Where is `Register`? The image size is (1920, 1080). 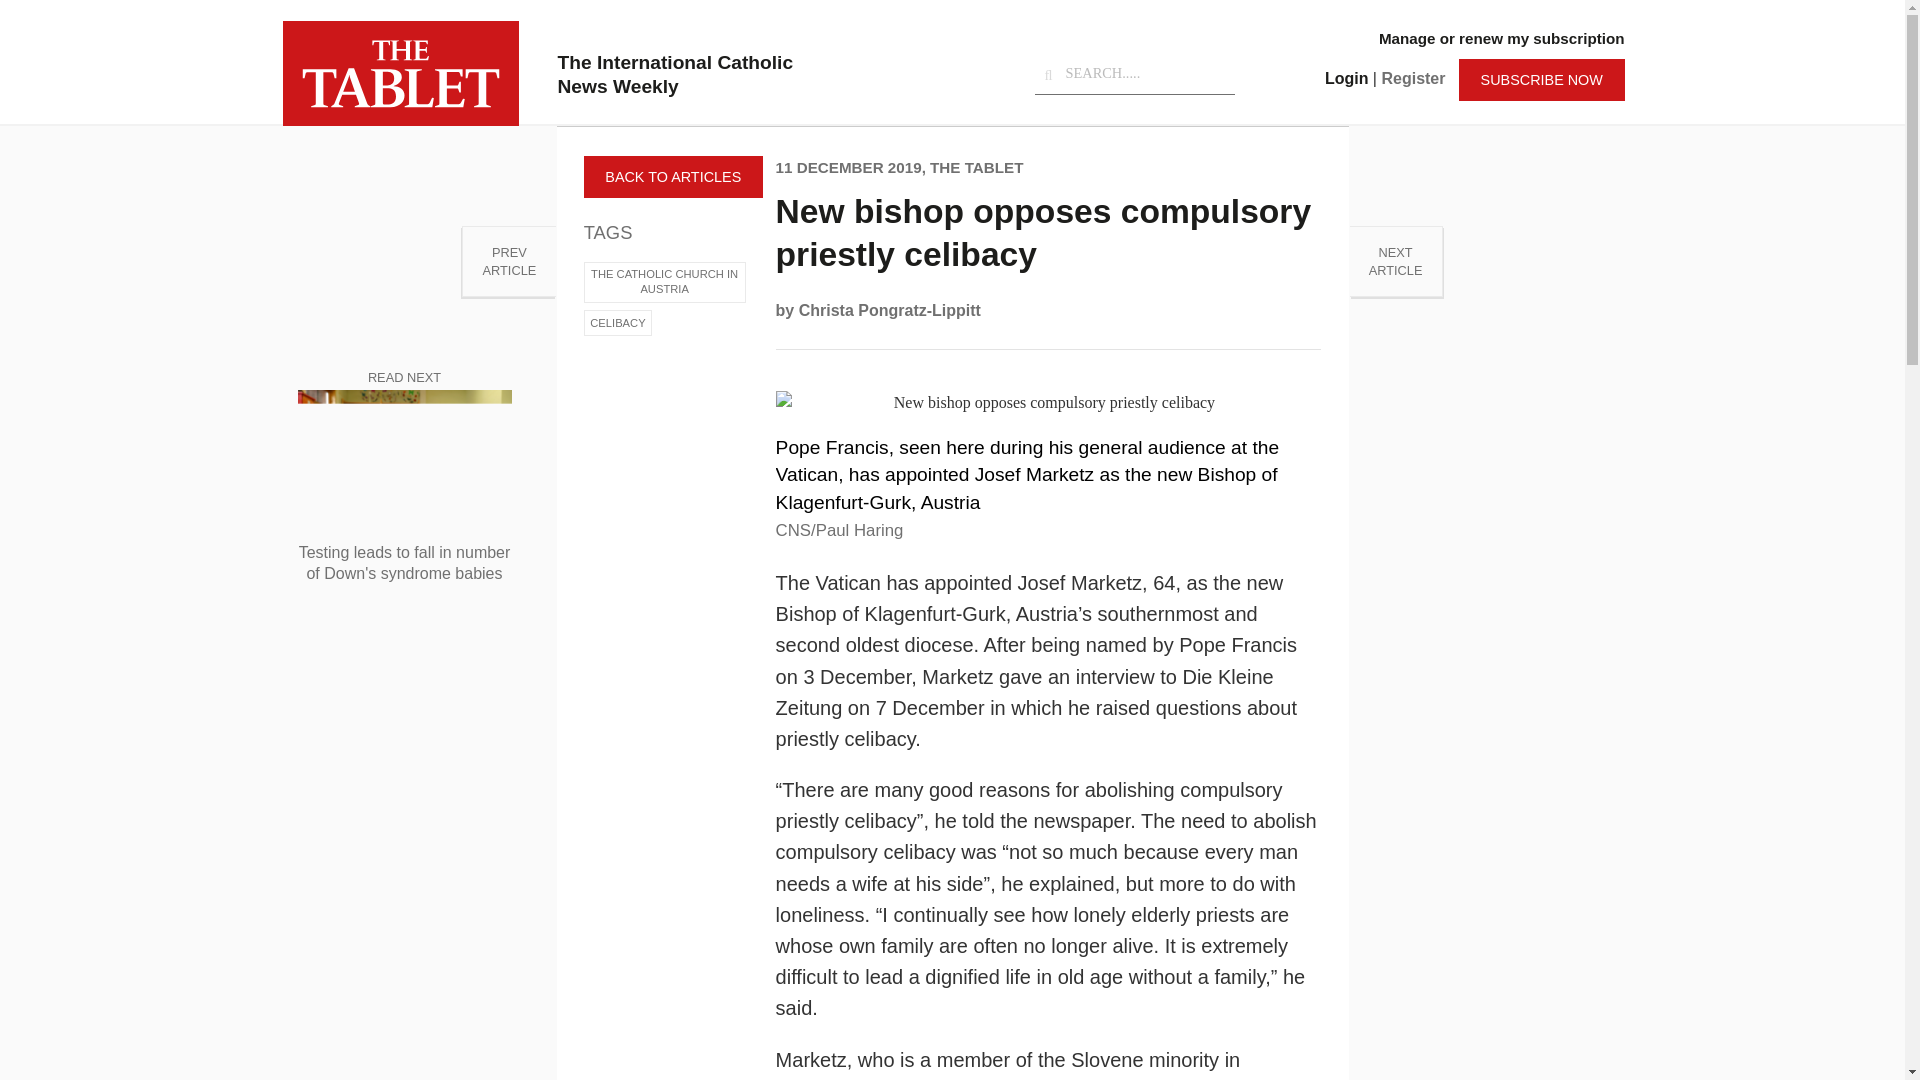 Register is located at coordinates (1412, 78).